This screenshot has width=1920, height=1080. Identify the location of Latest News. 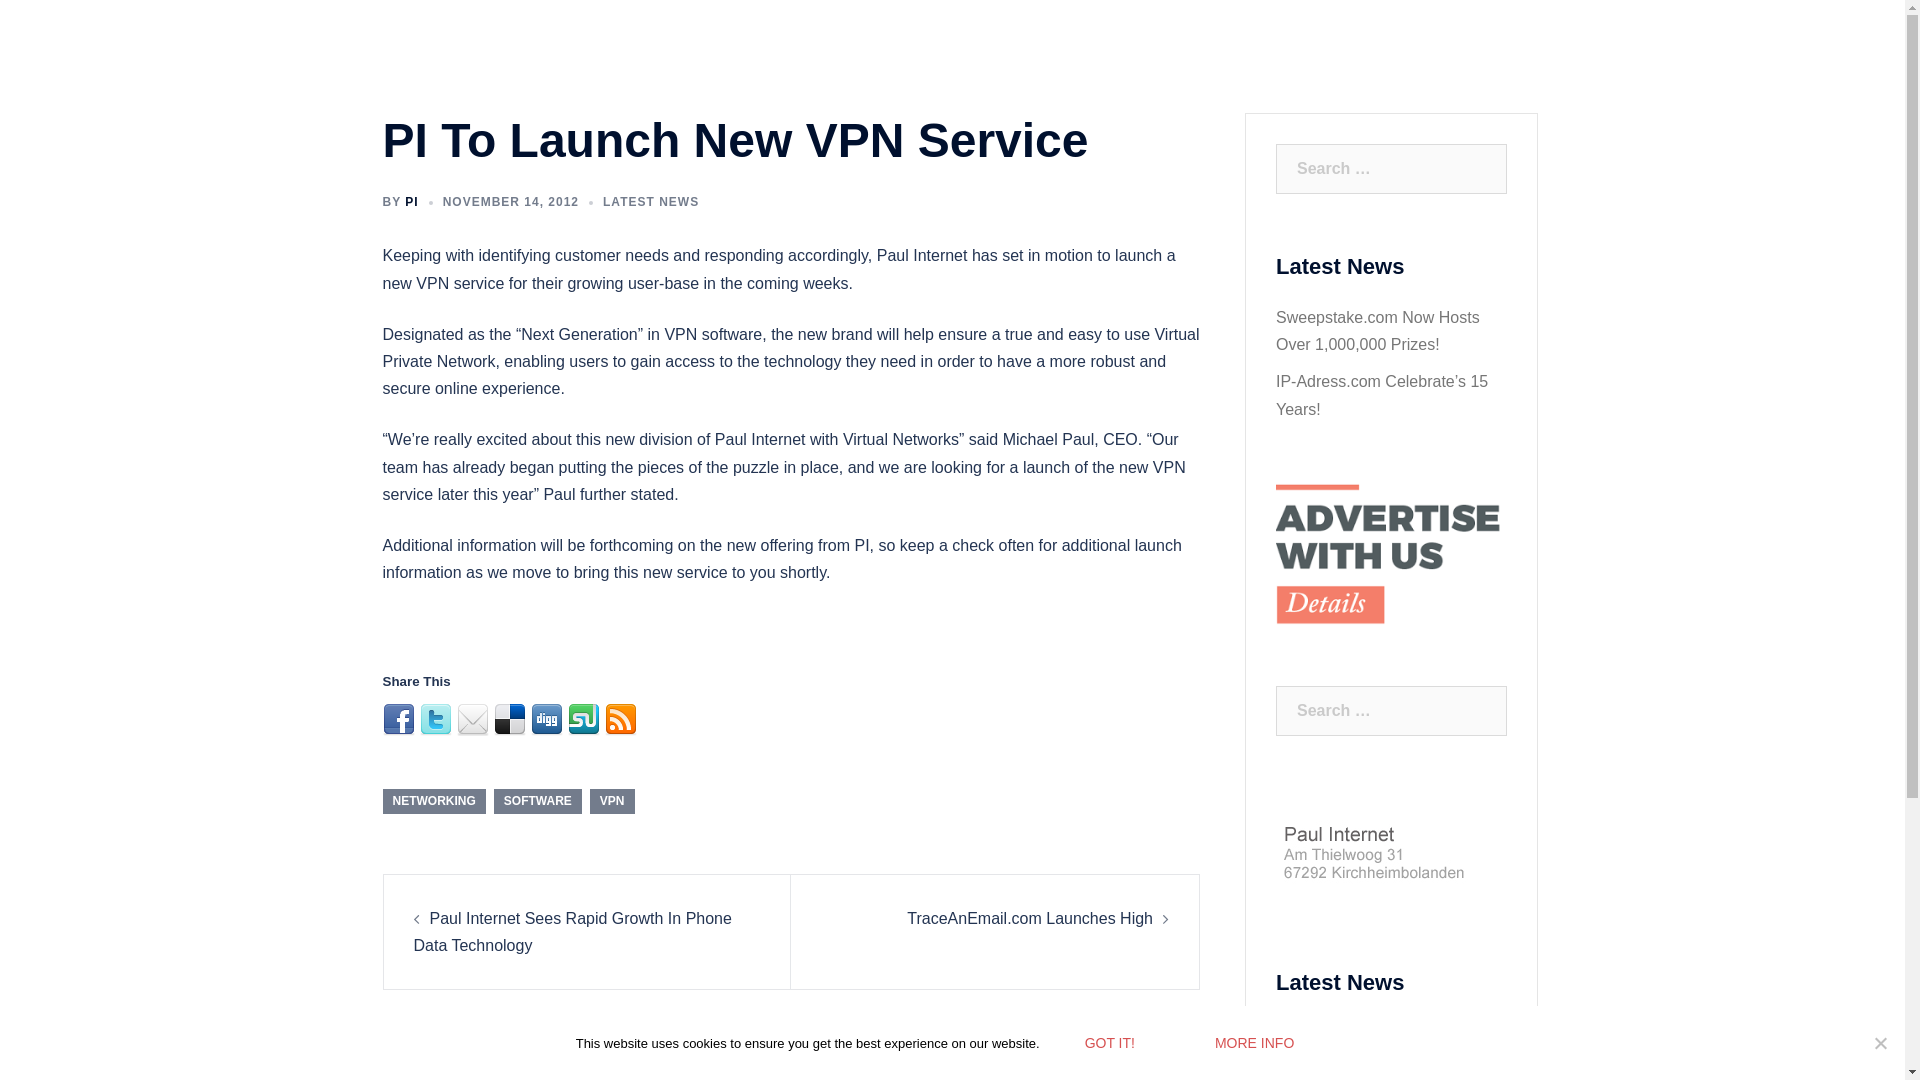
(1248, 51).